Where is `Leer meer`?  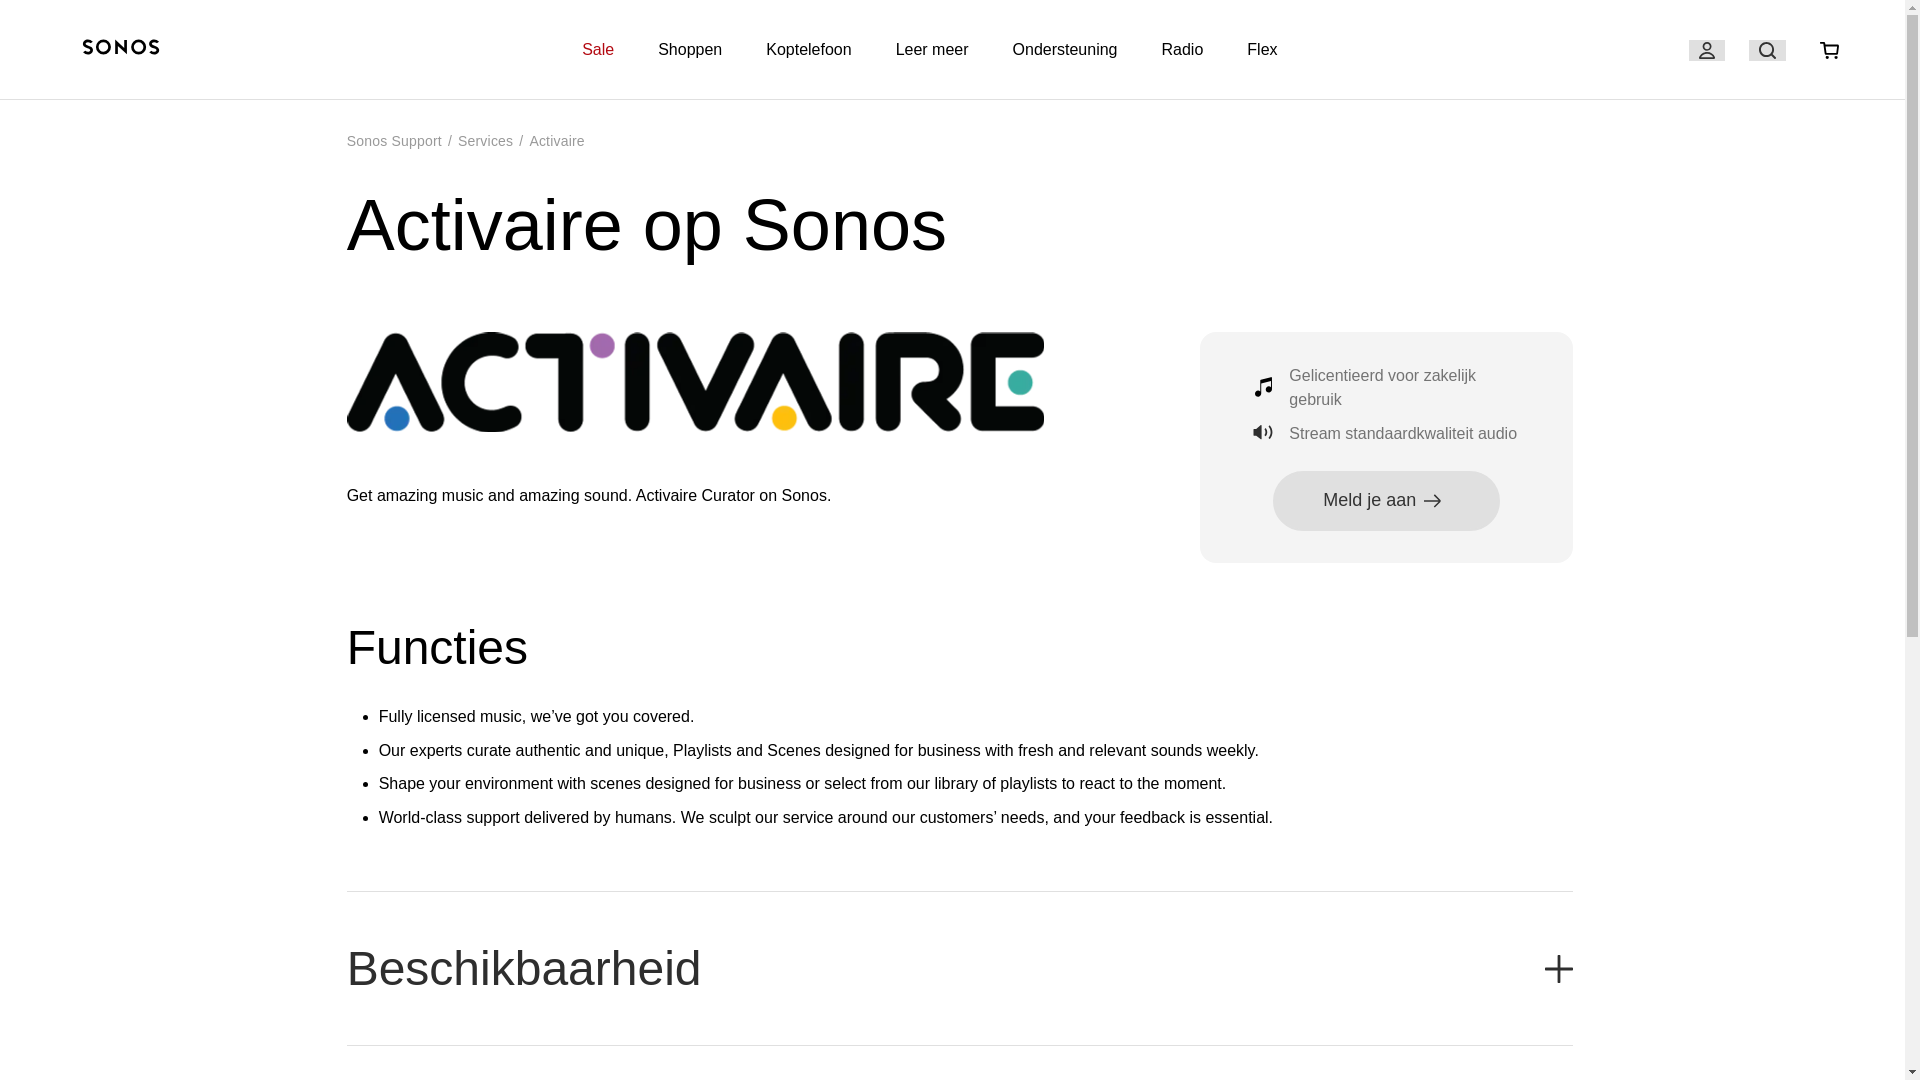 Leer meer is located at coordinates (932, 50).